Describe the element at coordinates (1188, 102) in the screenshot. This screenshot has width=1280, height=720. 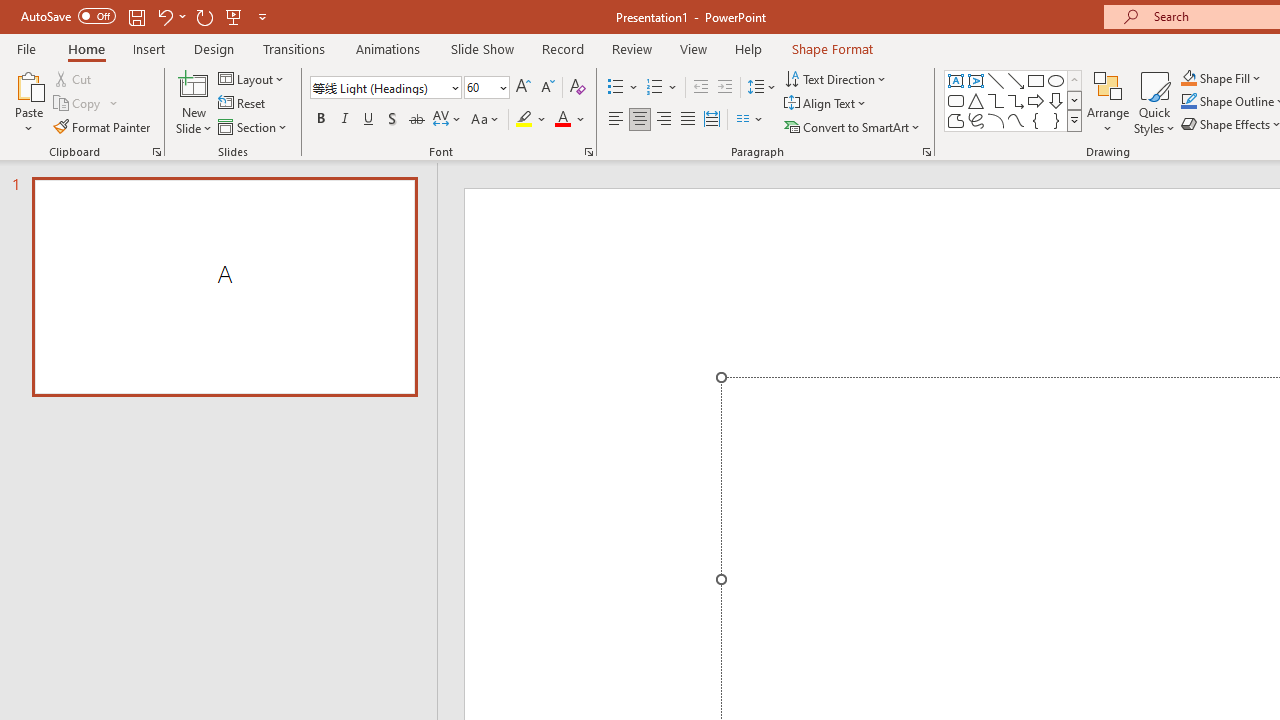
I see `Shape Outline Blue, Accent 1` at that location.